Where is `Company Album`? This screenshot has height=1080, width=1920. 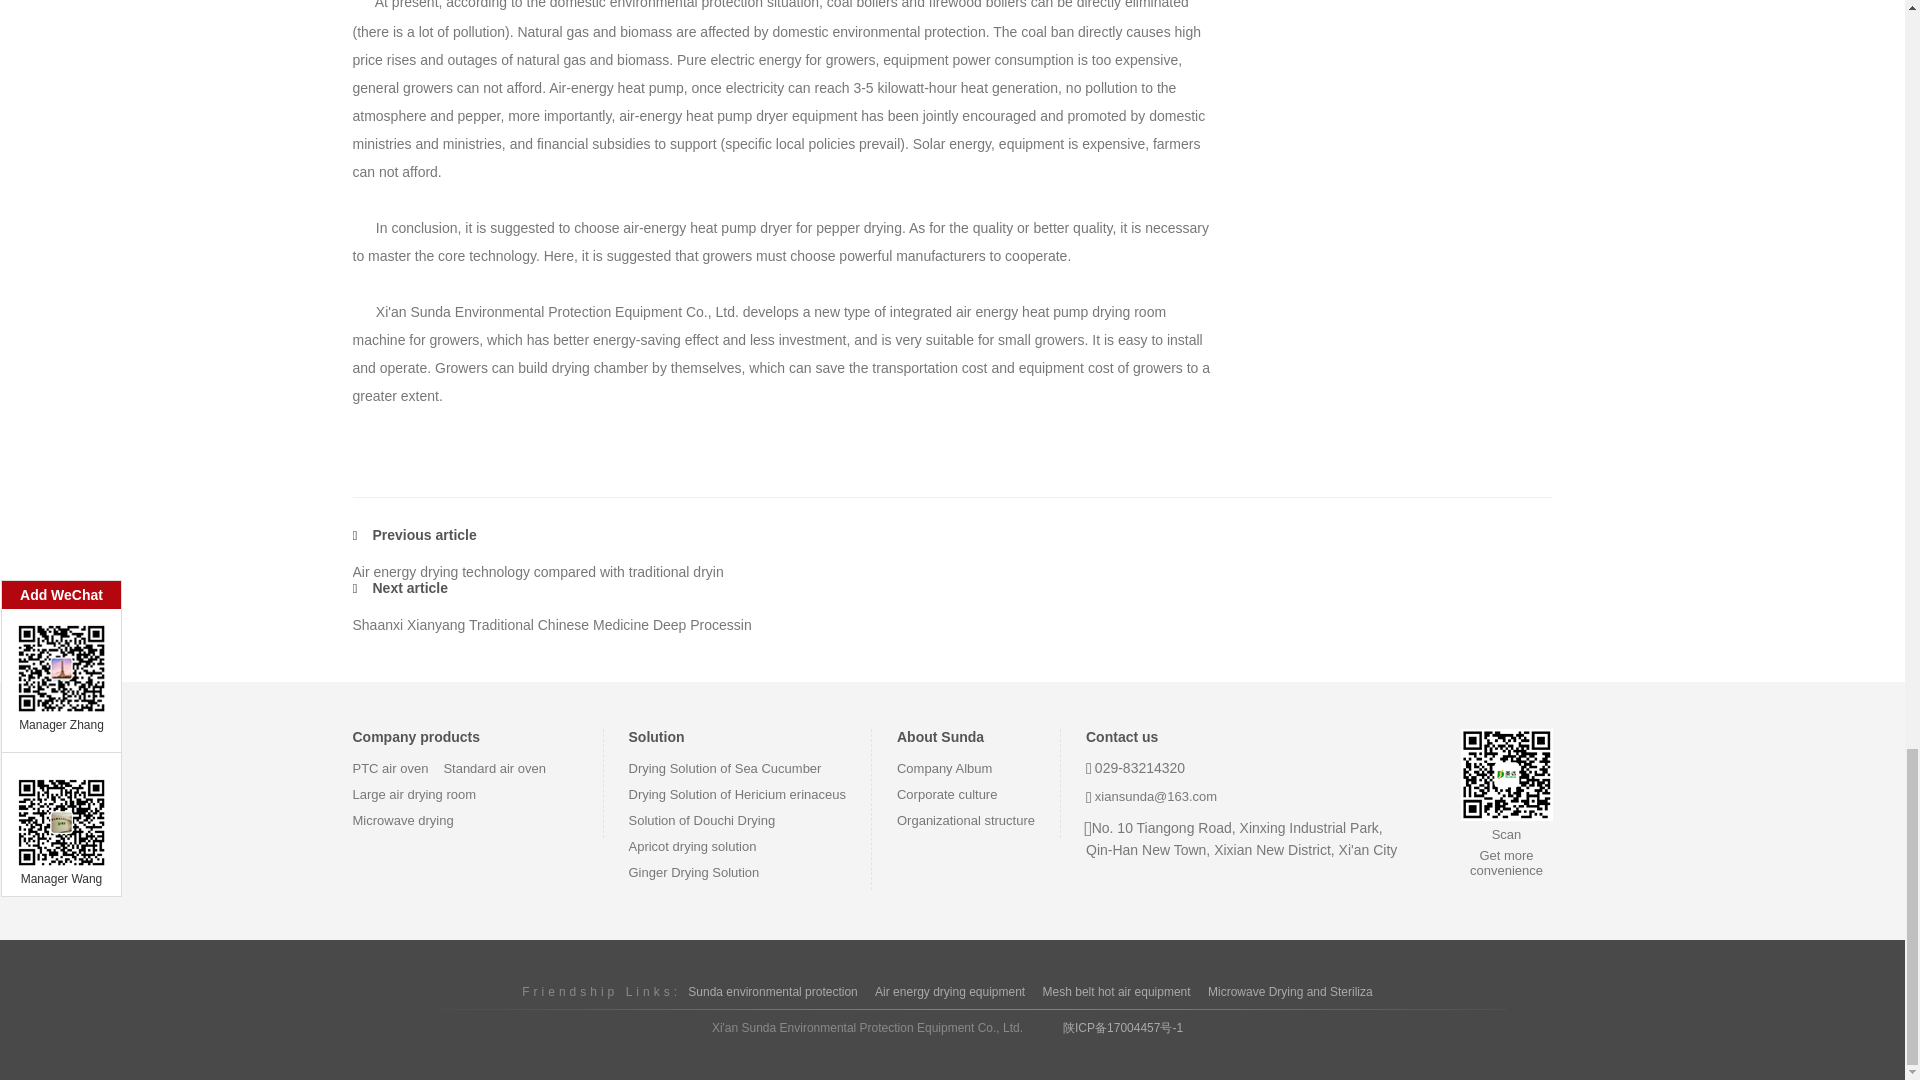
Company Album is located at coordinates (944, 768).